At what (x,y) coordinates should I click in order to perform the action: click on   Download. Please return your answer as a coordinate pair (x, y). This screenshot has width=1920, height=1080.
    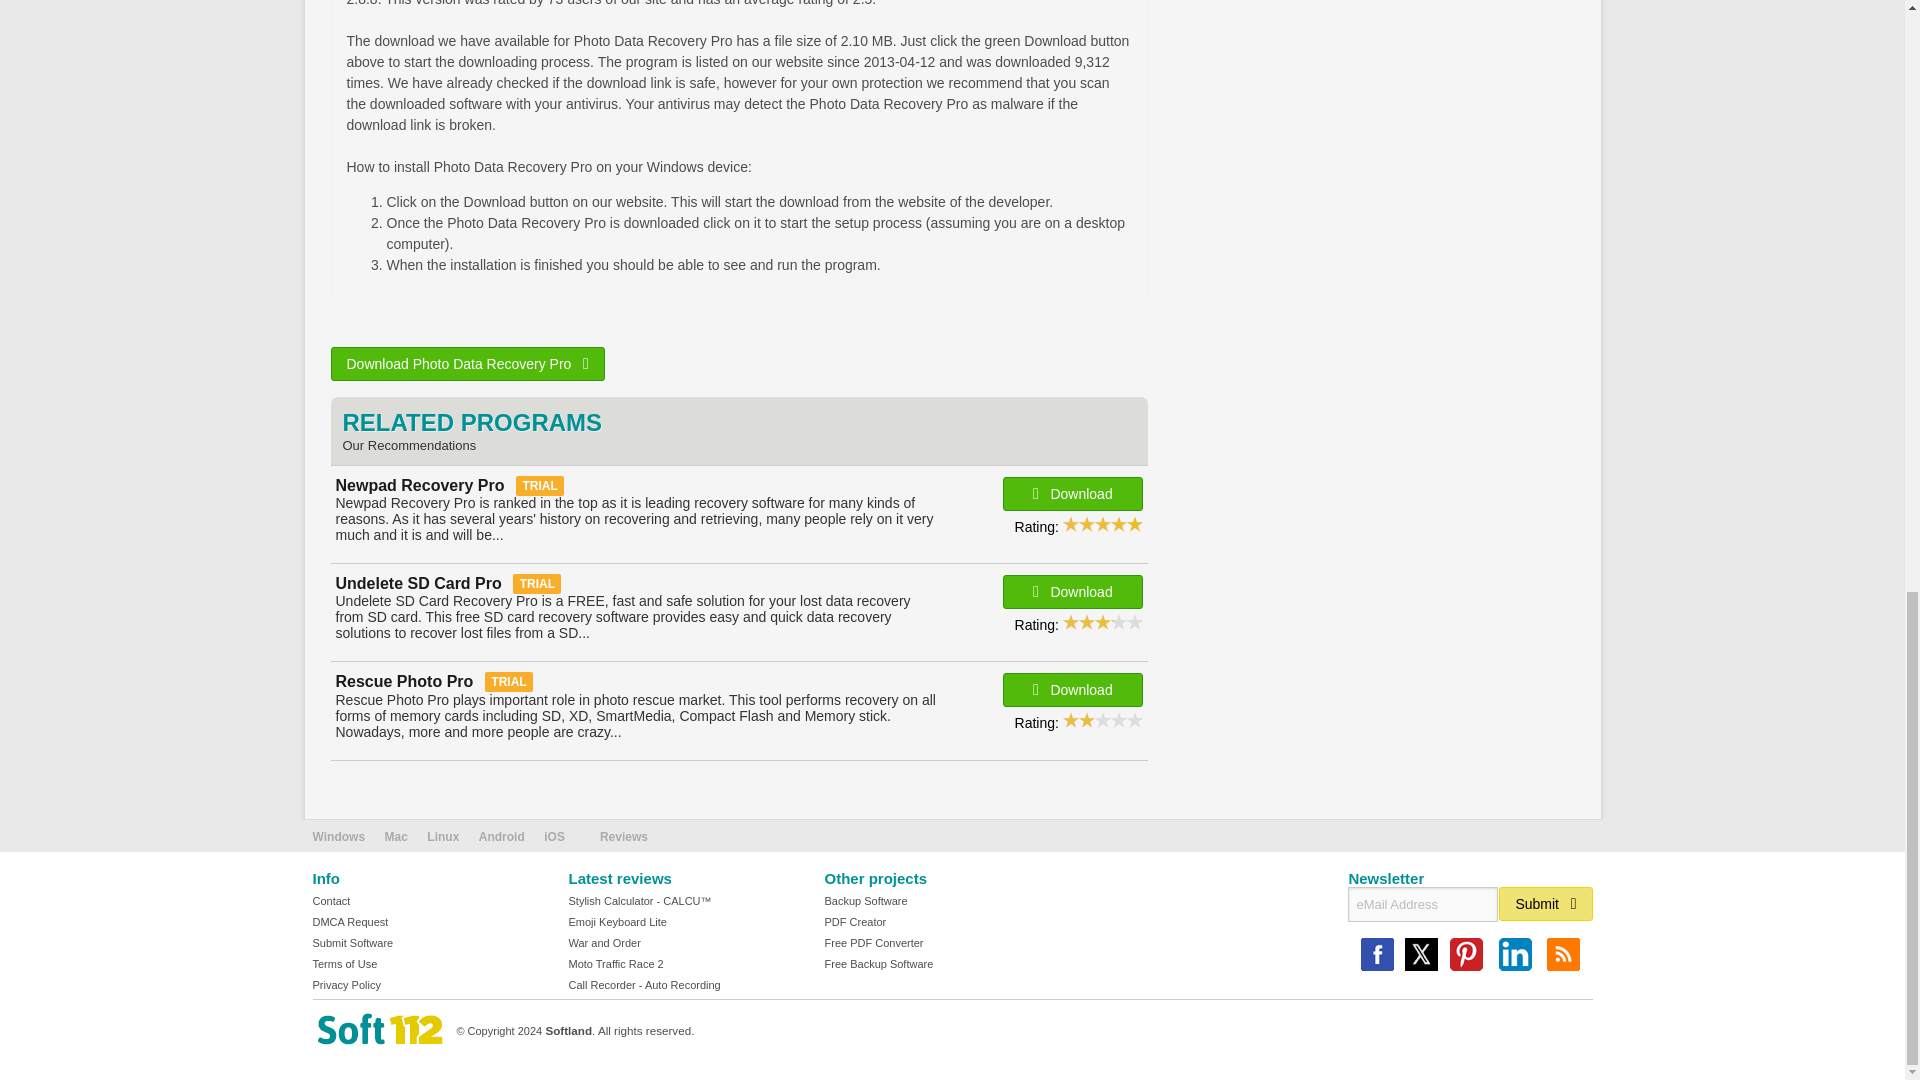
    Looking at the image, I should click on (1072, 494).